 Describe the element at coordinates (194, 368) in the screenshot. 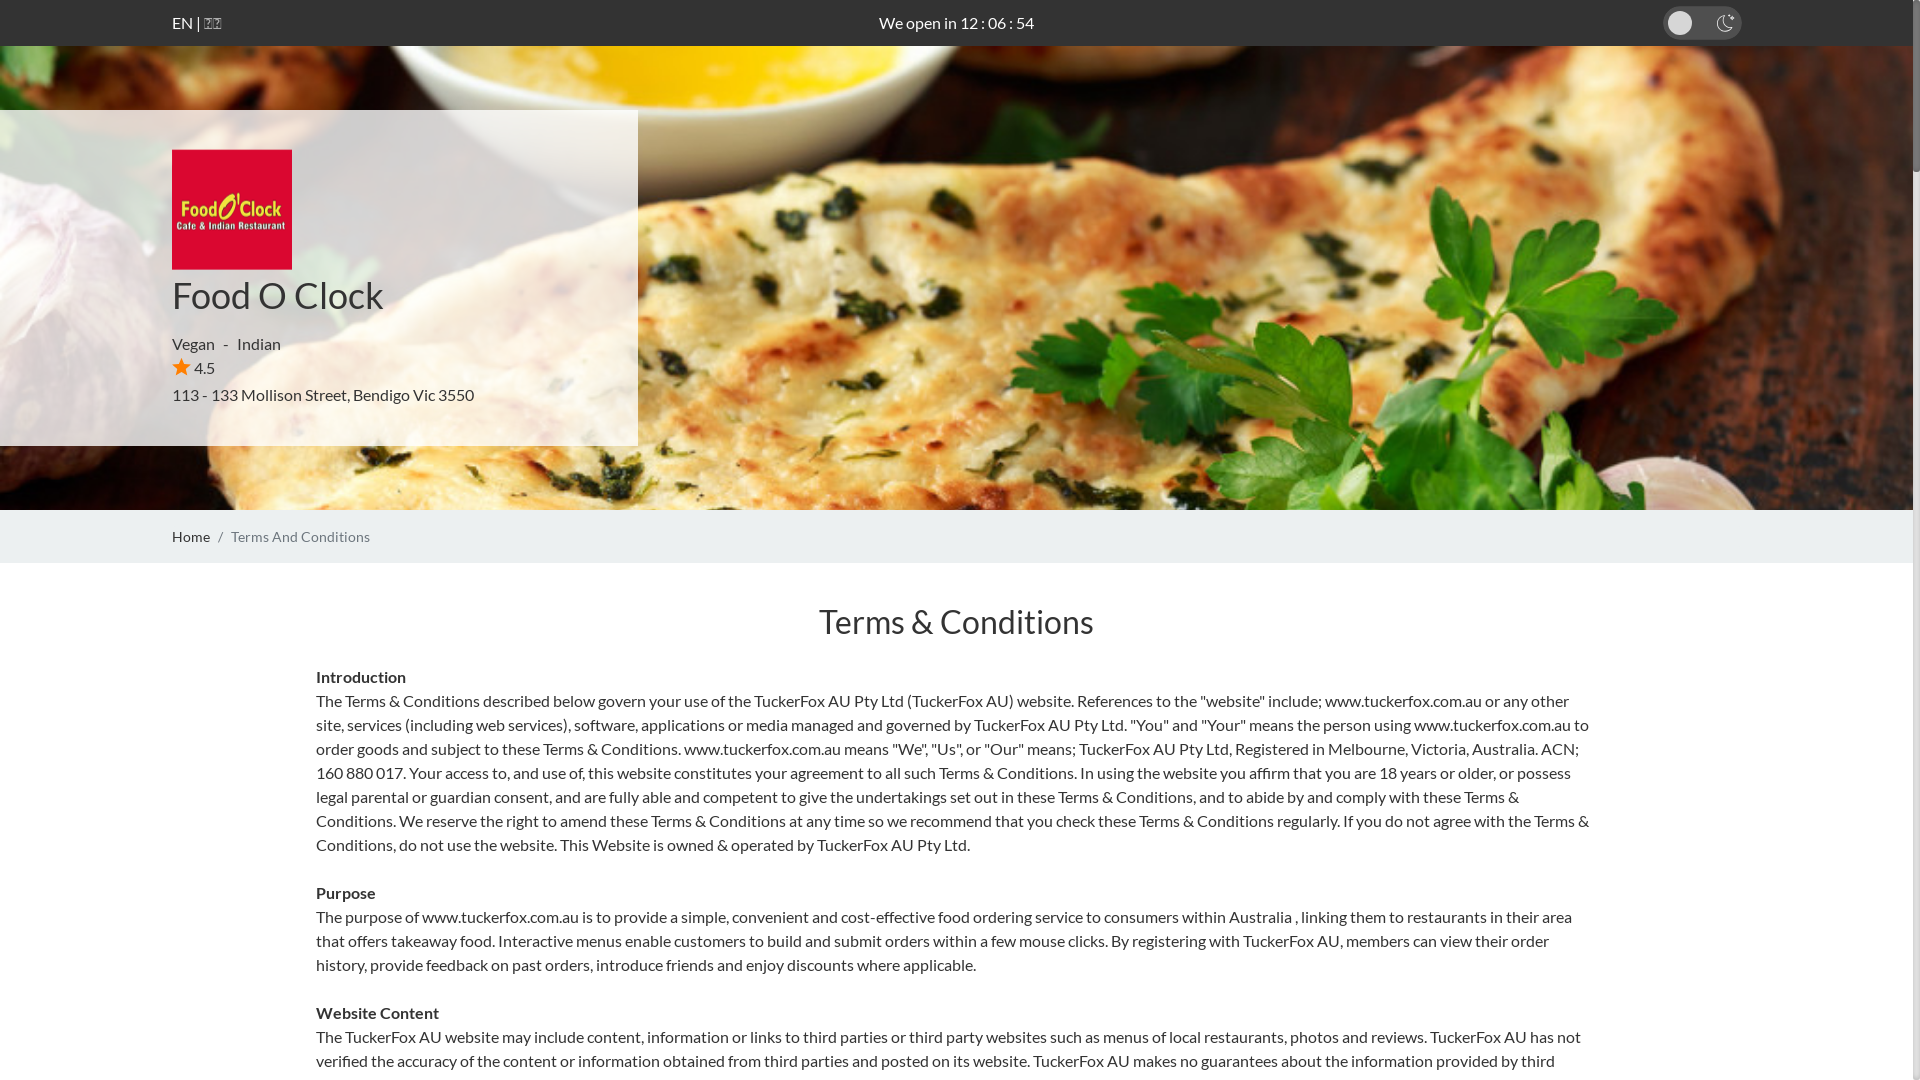

I see `4.5` at that location.